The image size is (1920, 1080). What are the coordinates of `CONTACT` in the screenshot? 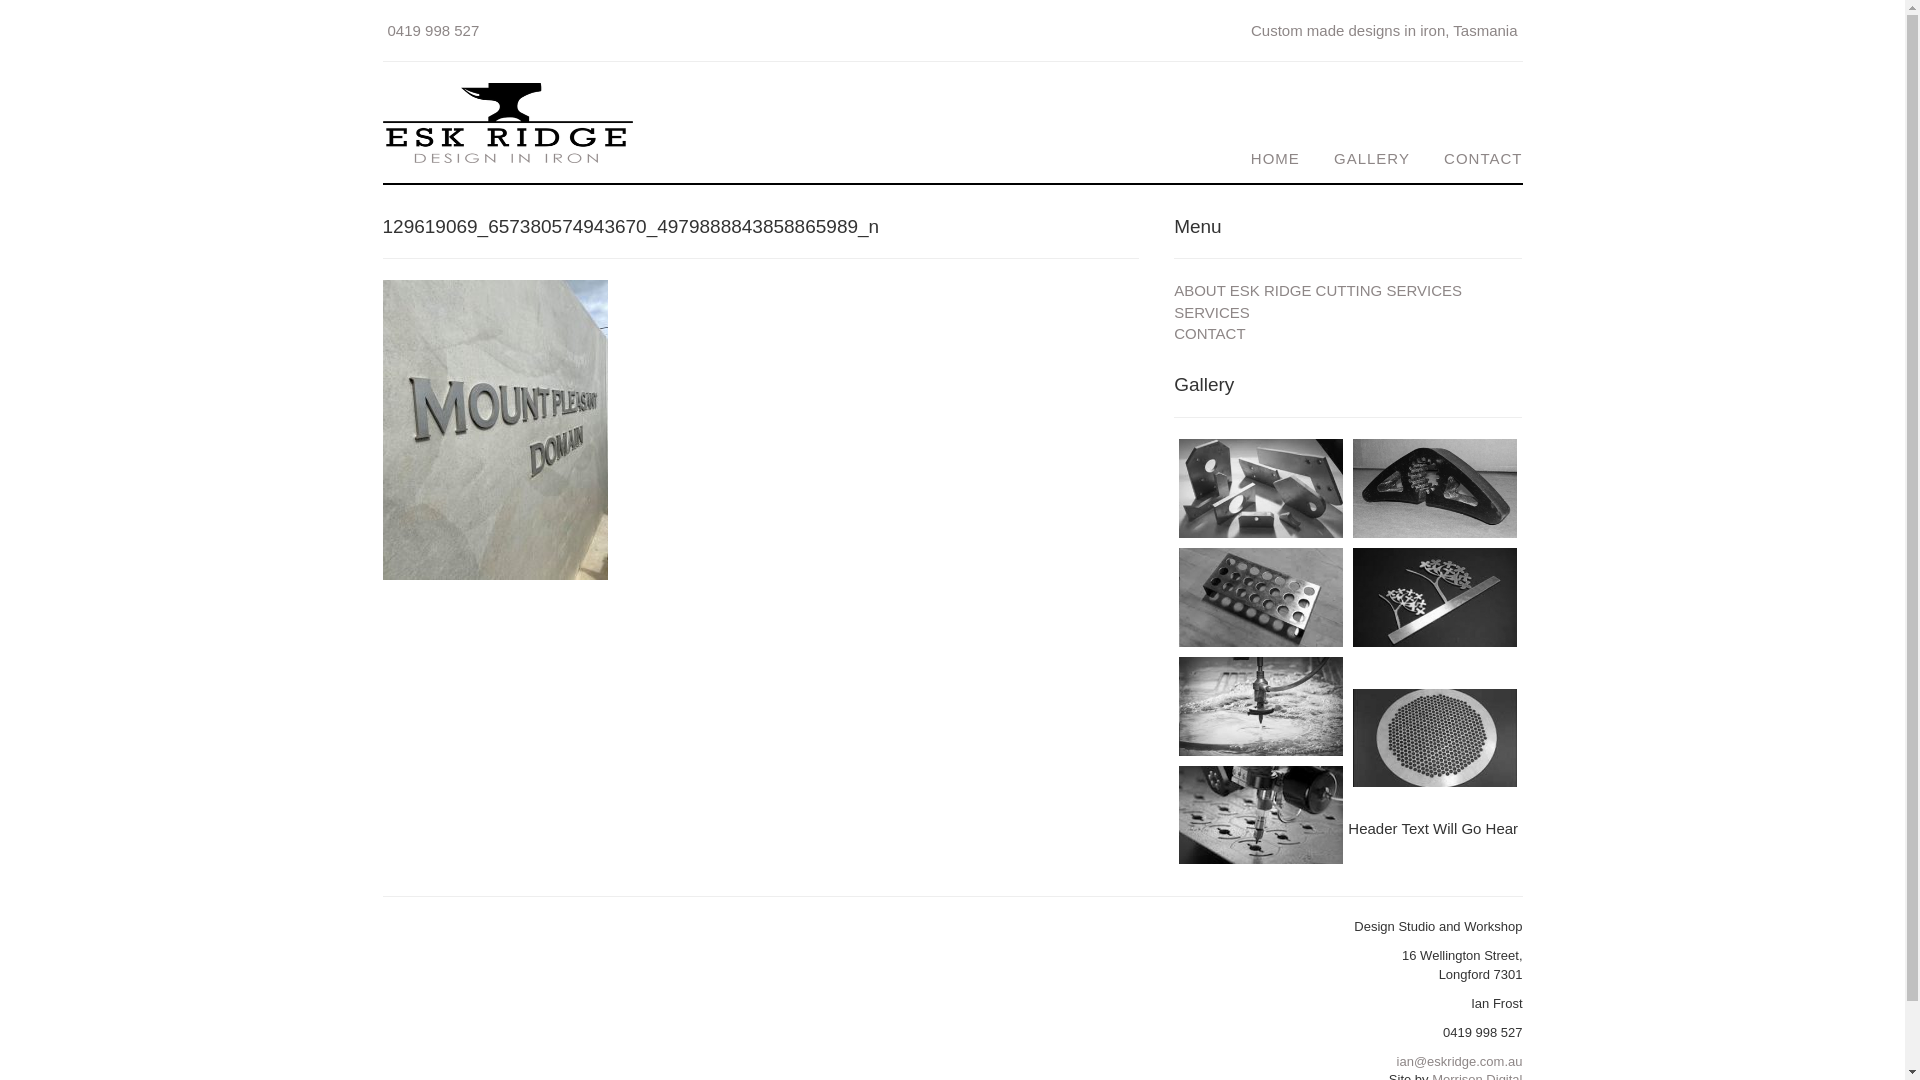 It's located at (1210, 334).